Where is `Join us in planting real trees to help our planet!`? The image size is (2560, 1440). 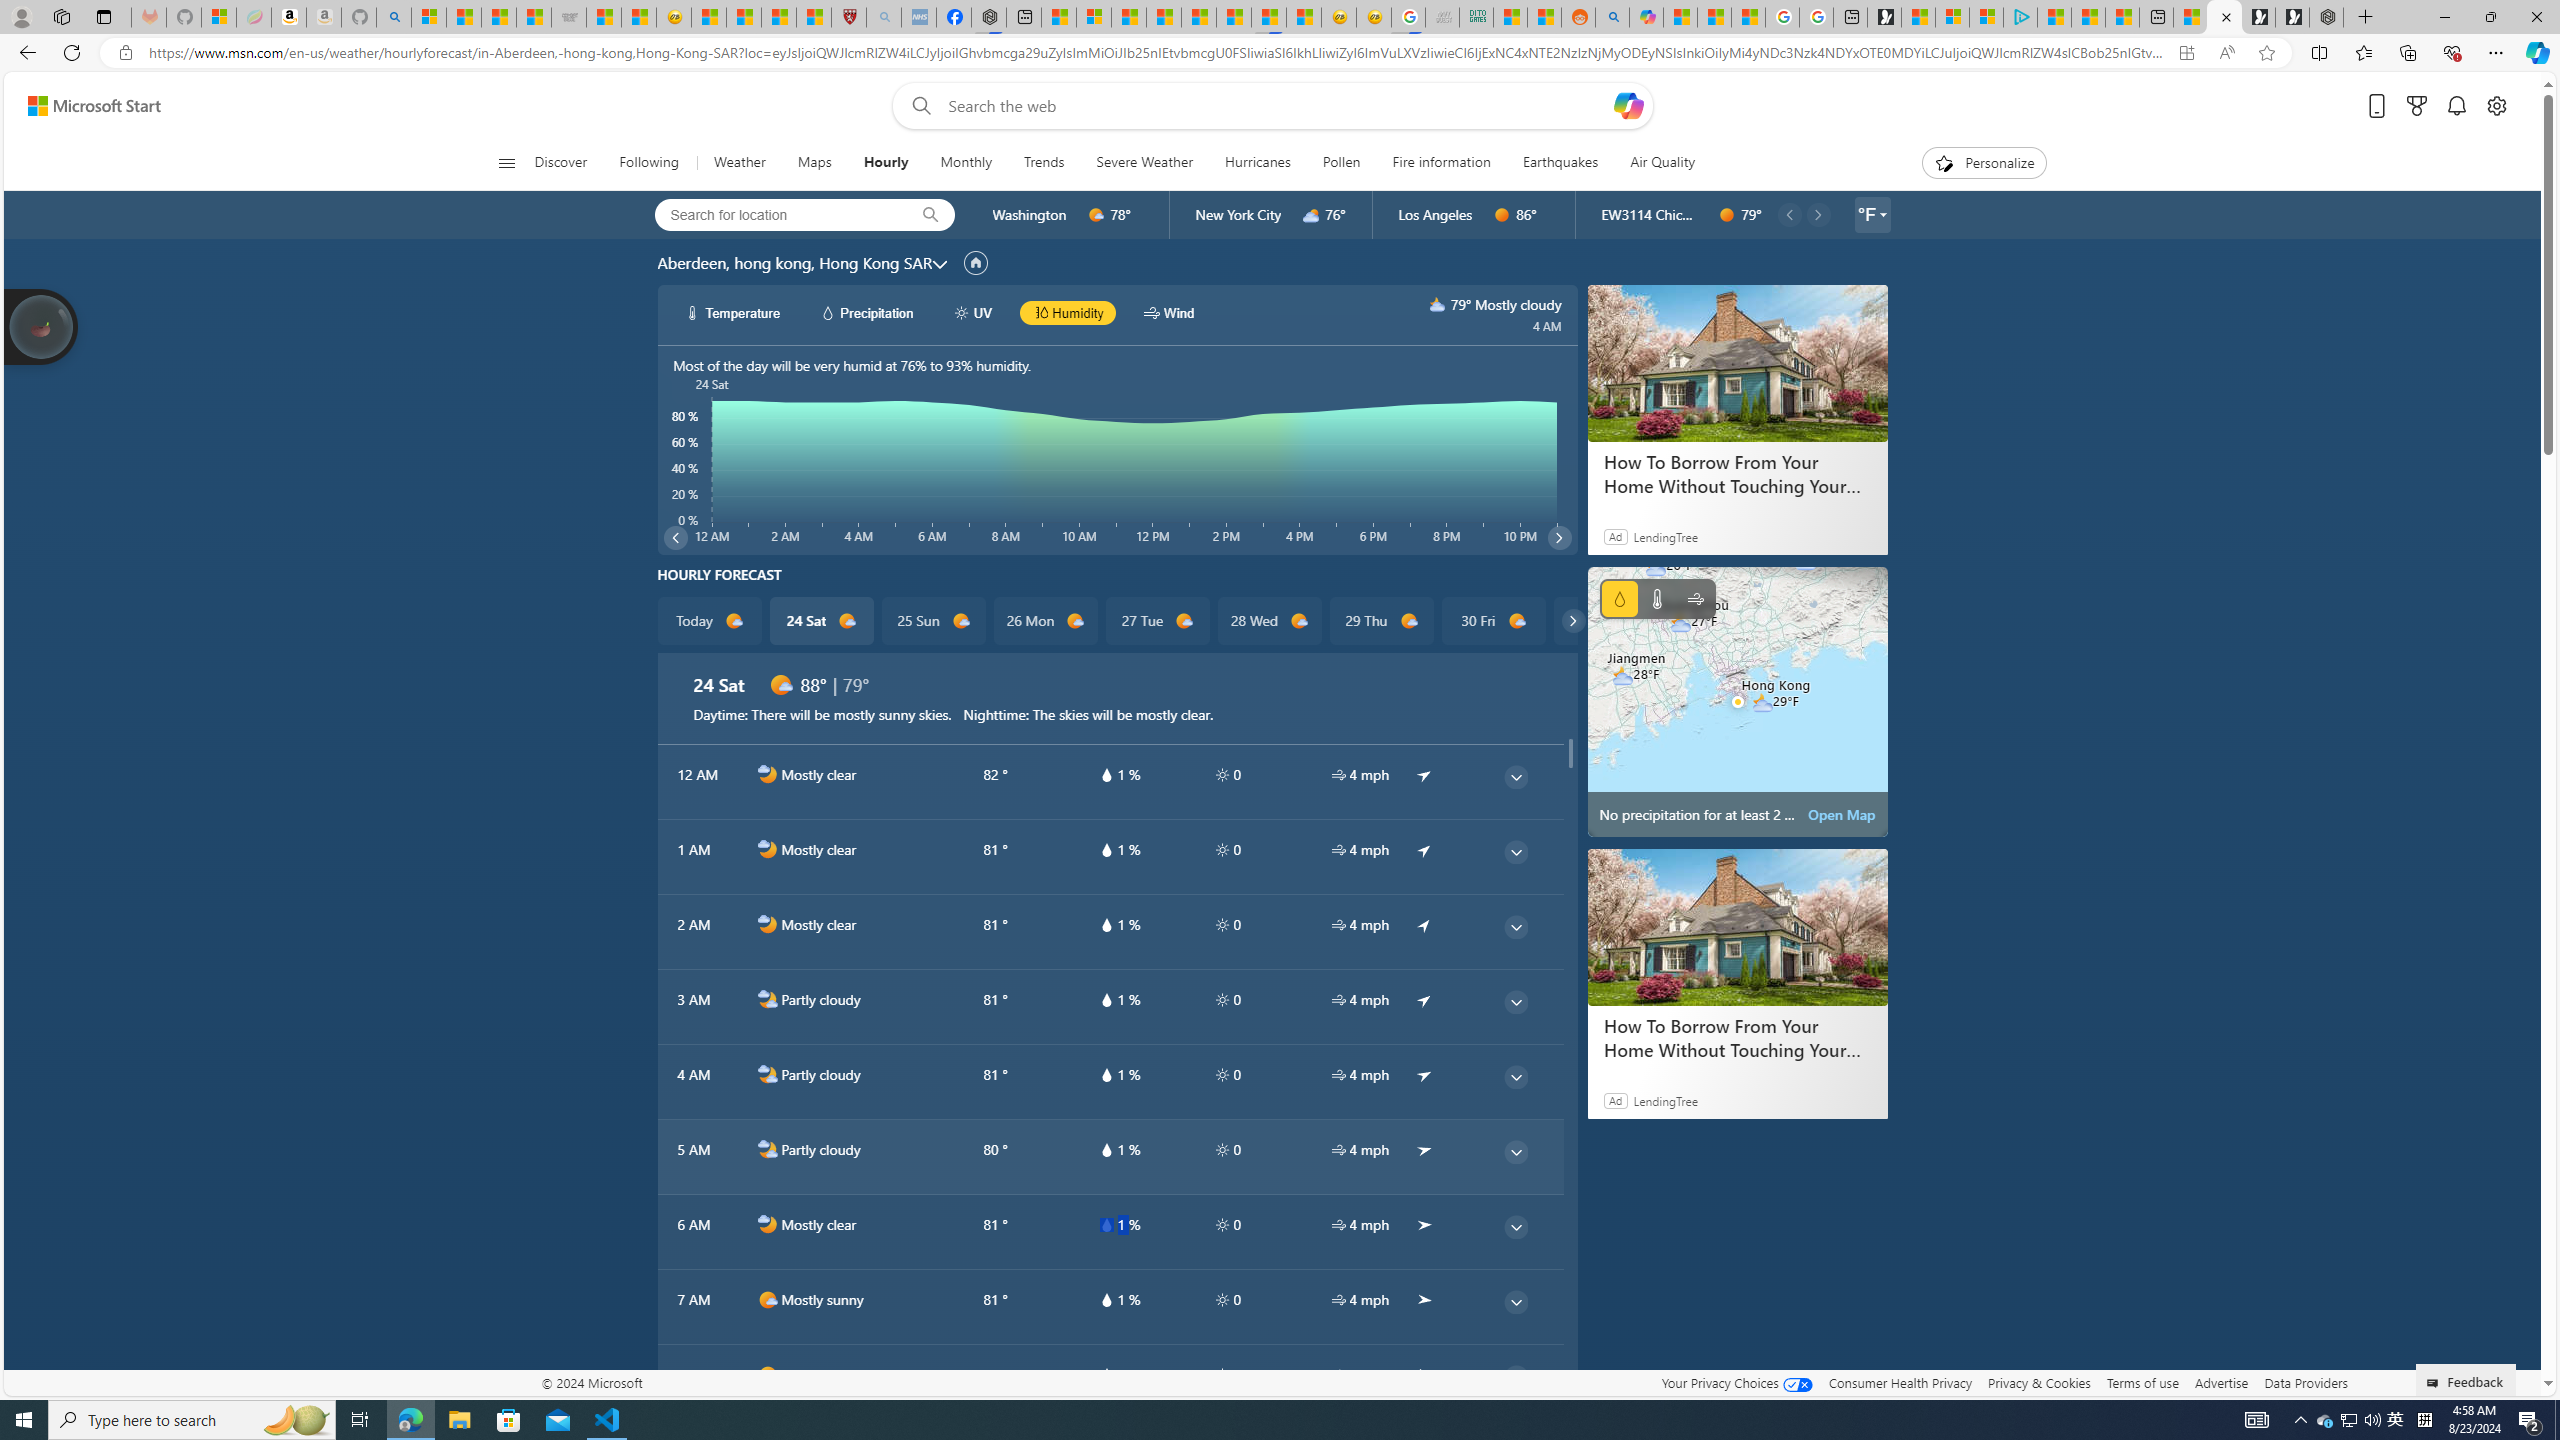
Join us in planting real trees to help our planet! is located at coordinates (42, 326).